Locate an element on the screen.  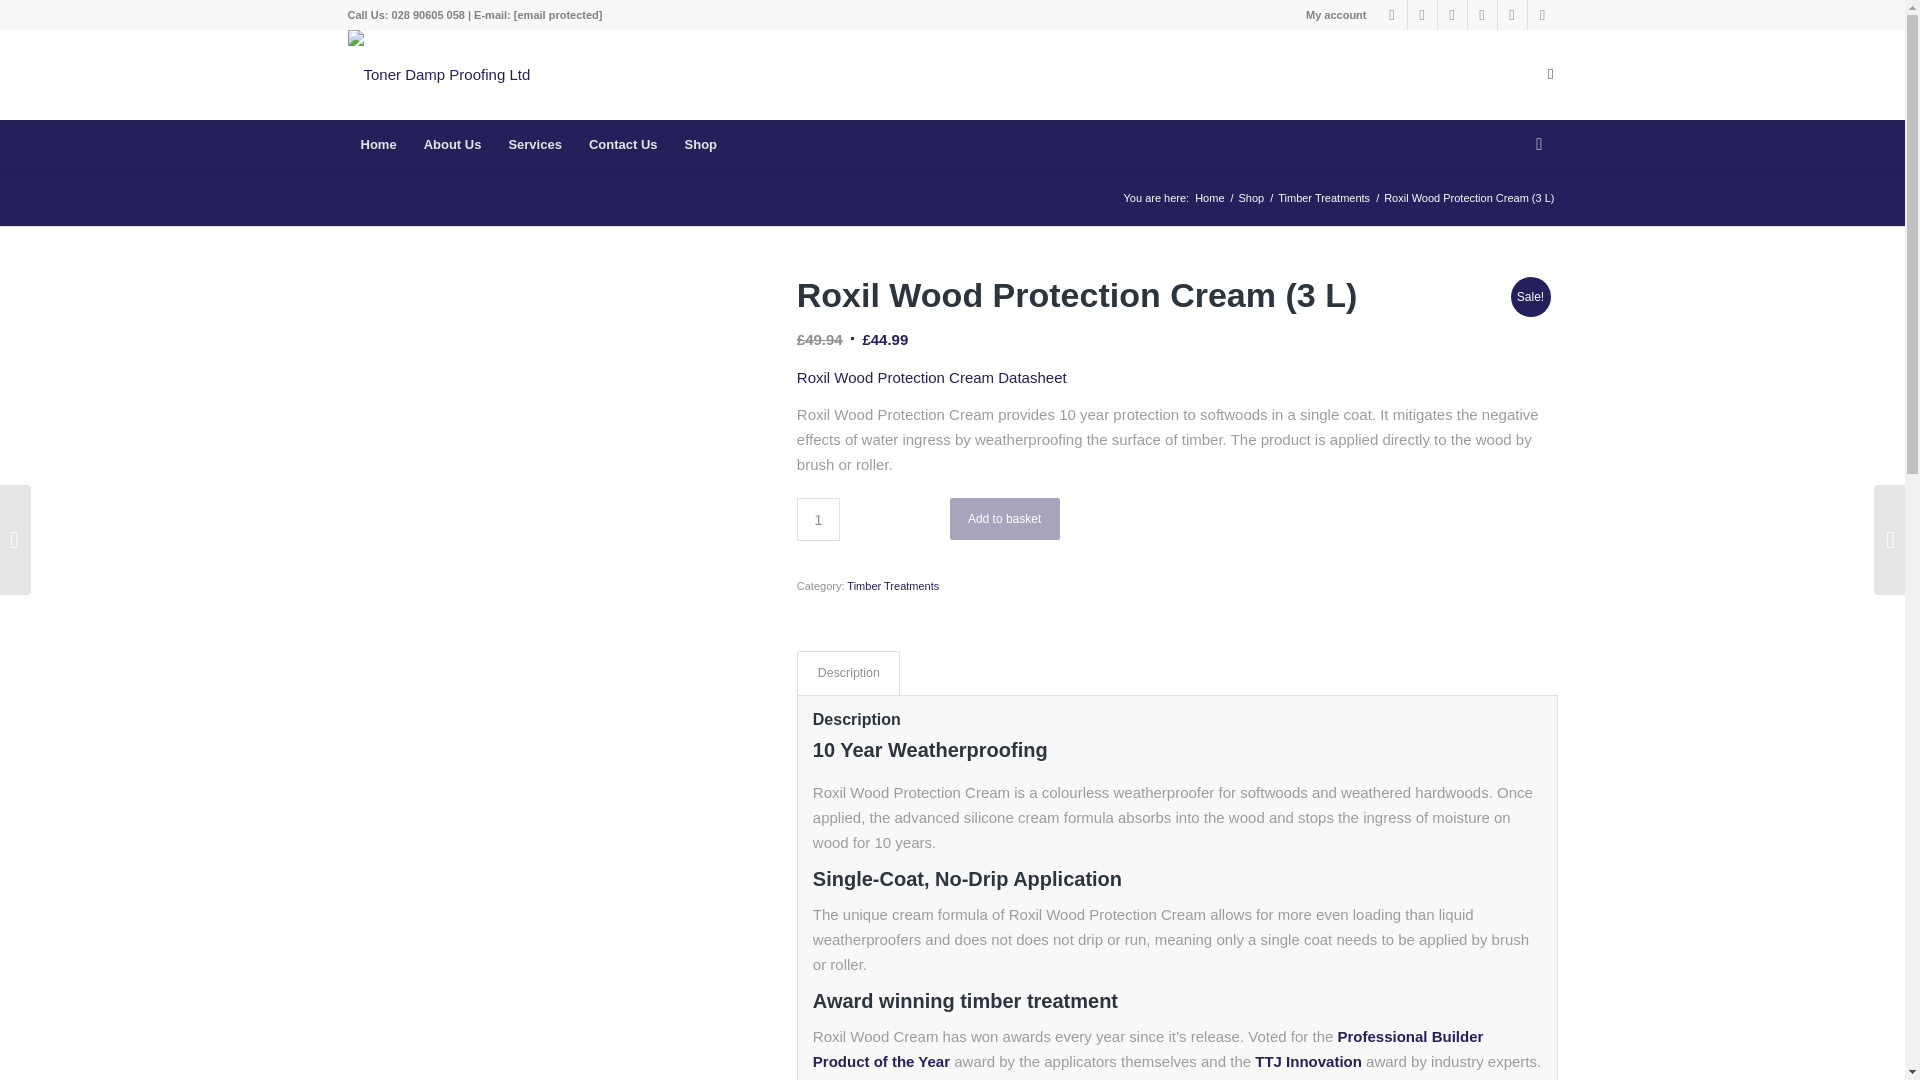
logo profile is located at coordinates (439, 60).